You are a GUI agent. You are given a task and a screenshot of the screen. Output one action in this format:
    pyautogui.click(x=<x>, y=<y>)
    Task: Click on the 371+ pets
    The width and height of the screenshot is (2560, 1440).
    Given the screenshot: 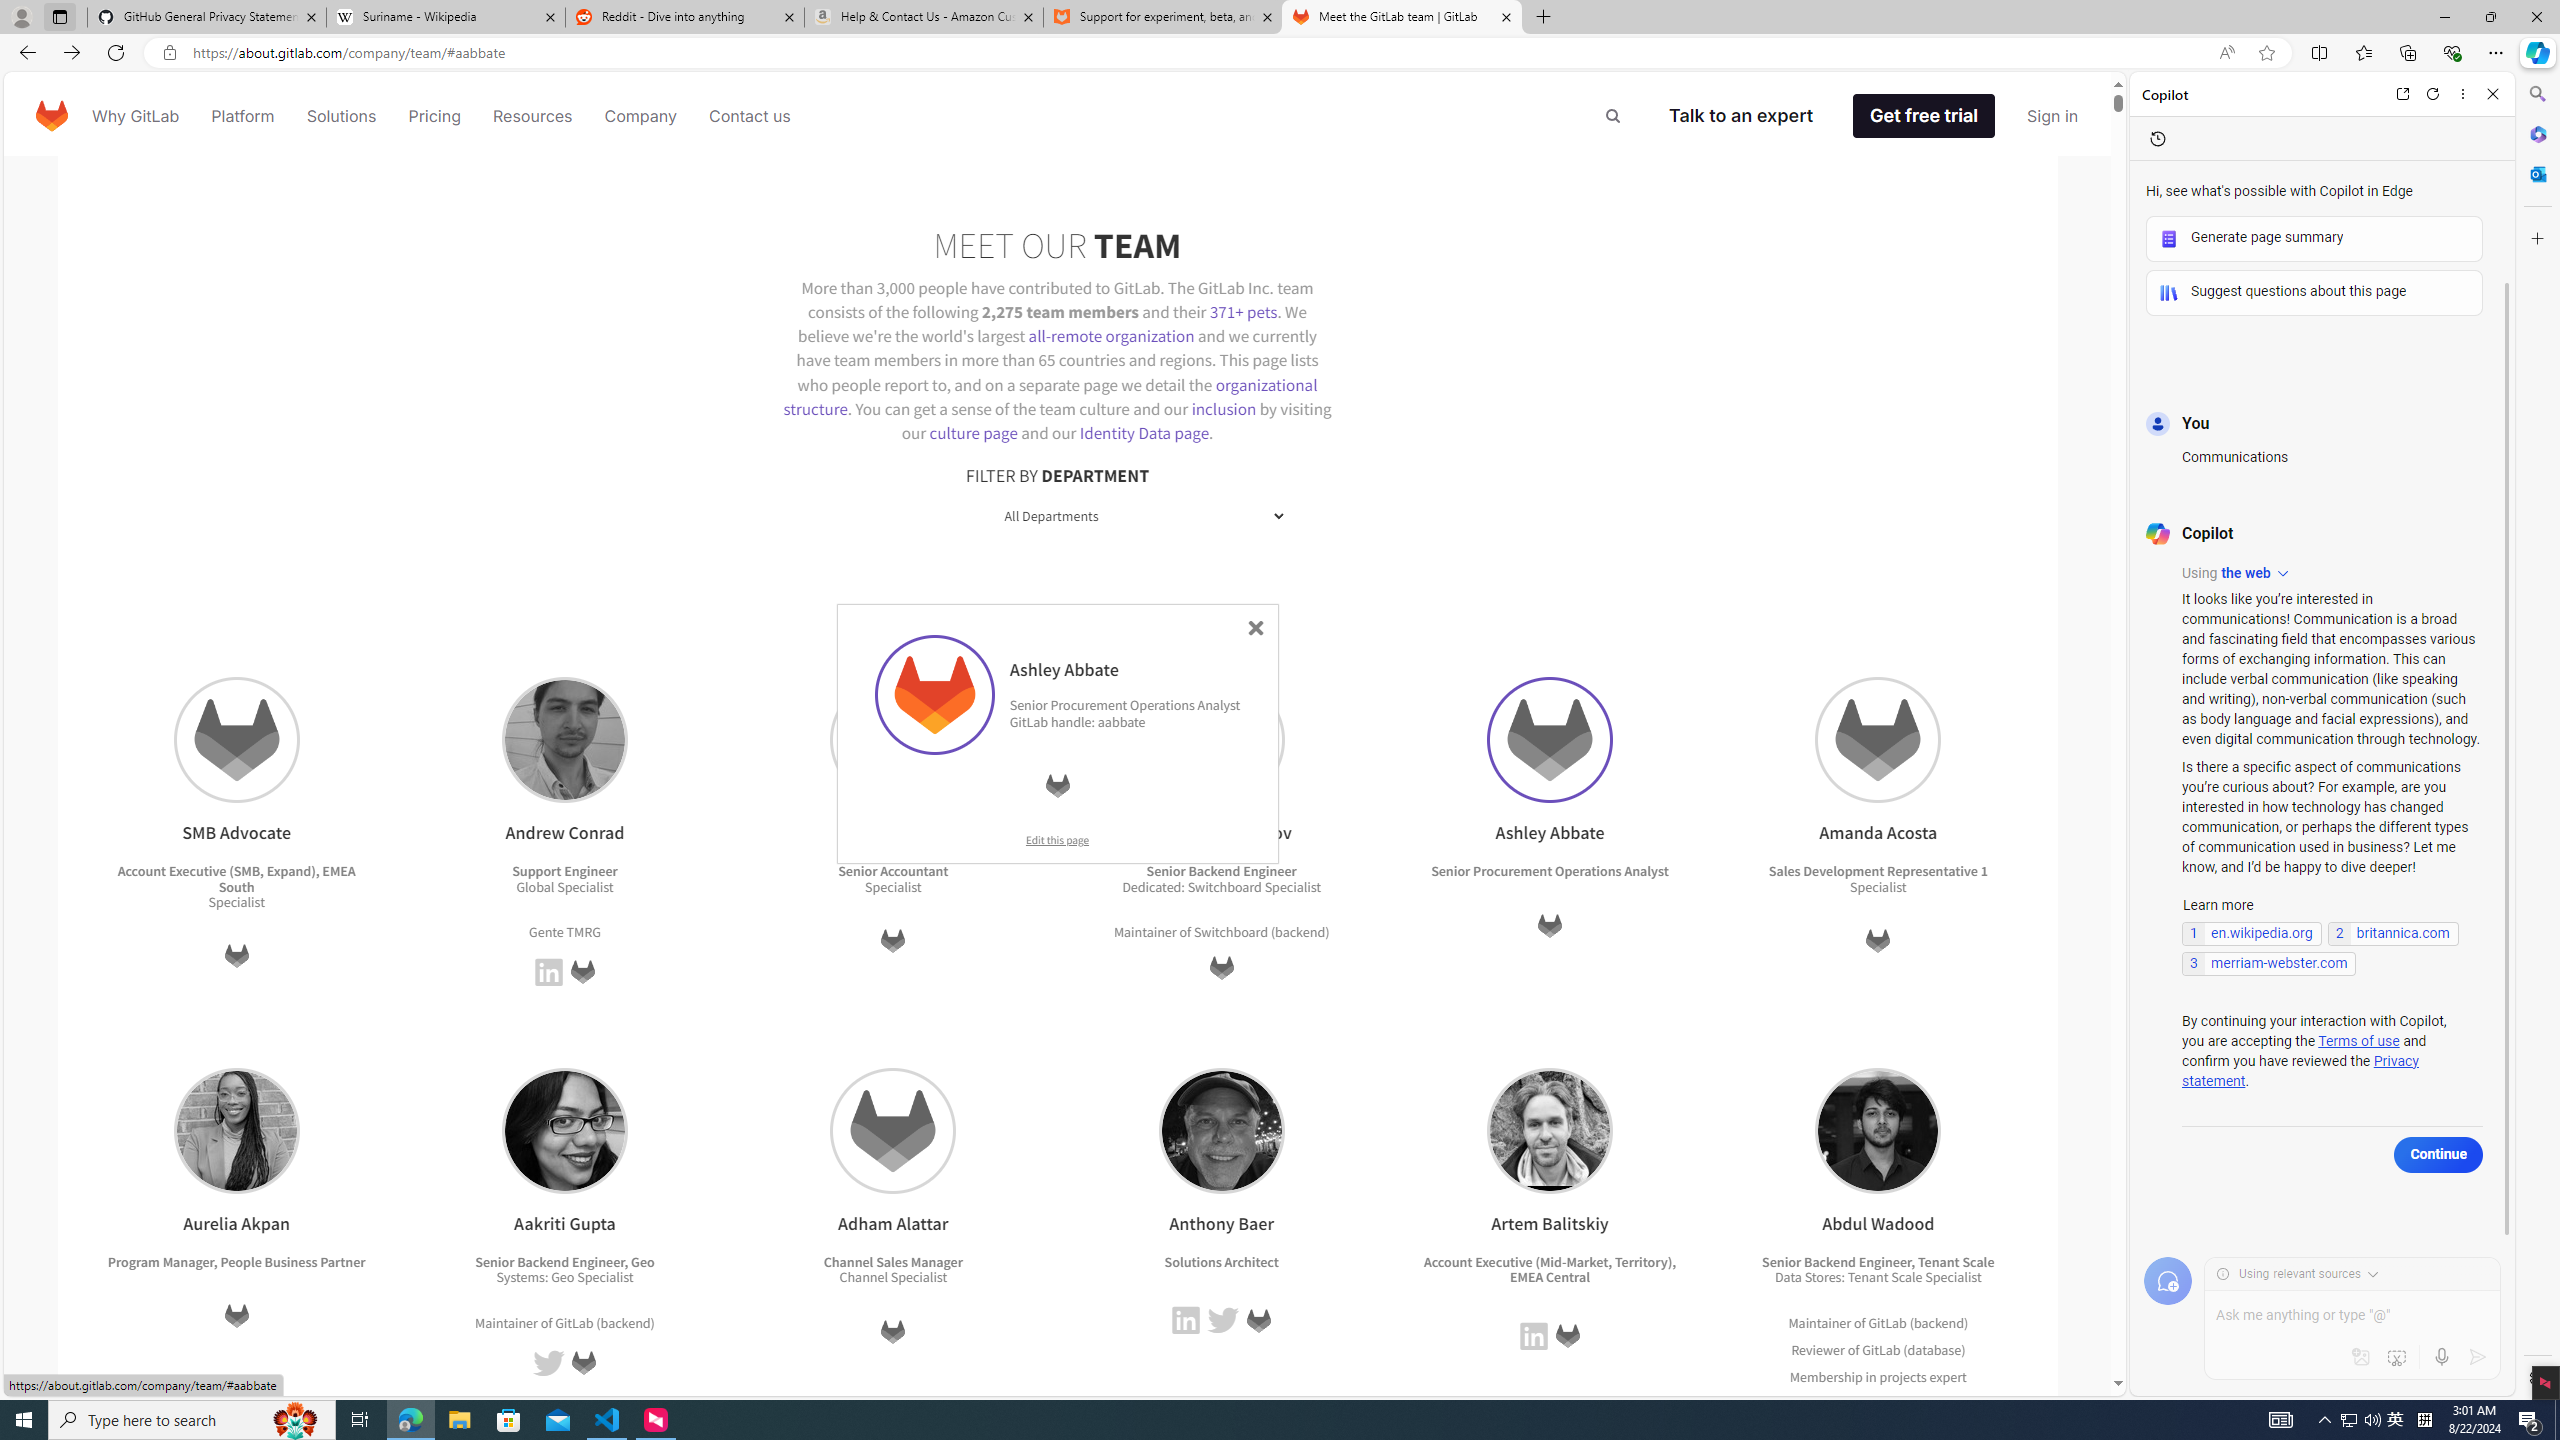 What is the action you would take?
    pyautogui.click(x=1242, y=310)
    